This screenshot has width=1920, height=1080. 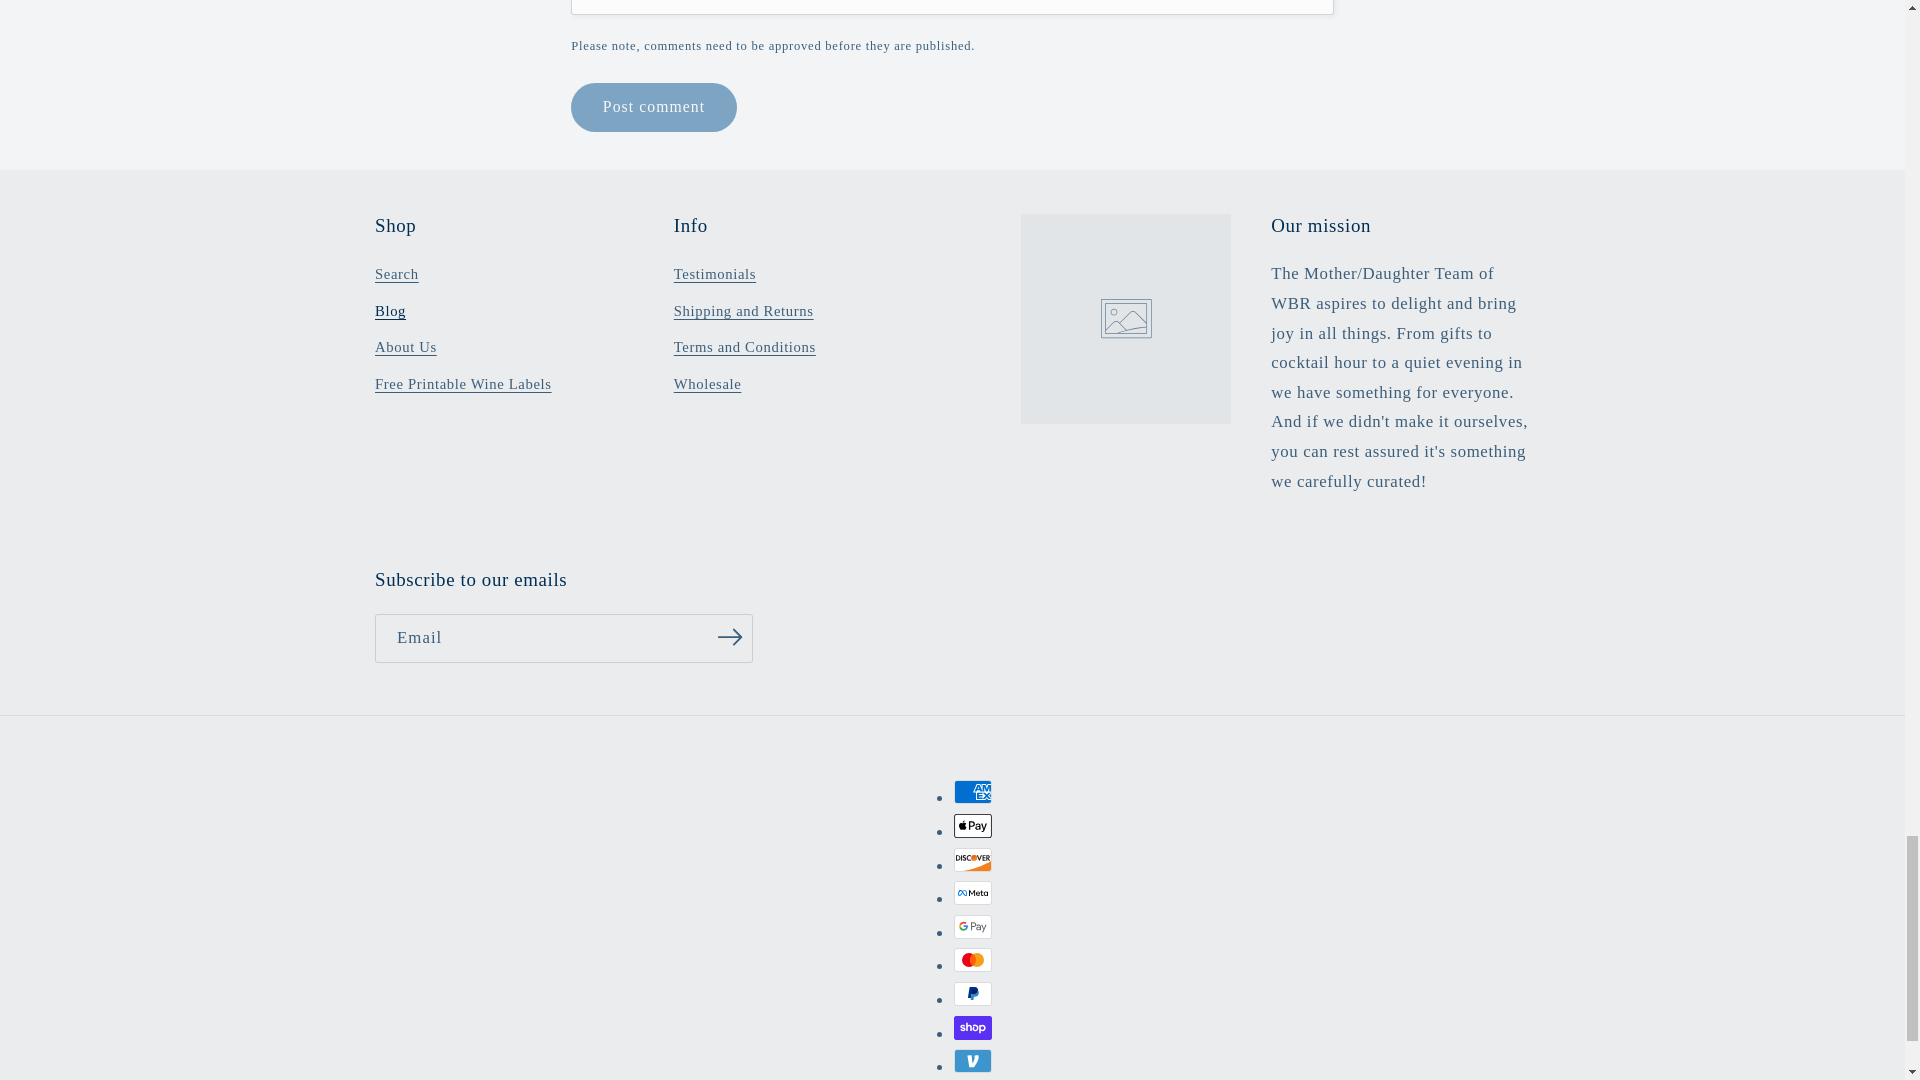 I want to click on Mastercard, so click(x=973, y=960).